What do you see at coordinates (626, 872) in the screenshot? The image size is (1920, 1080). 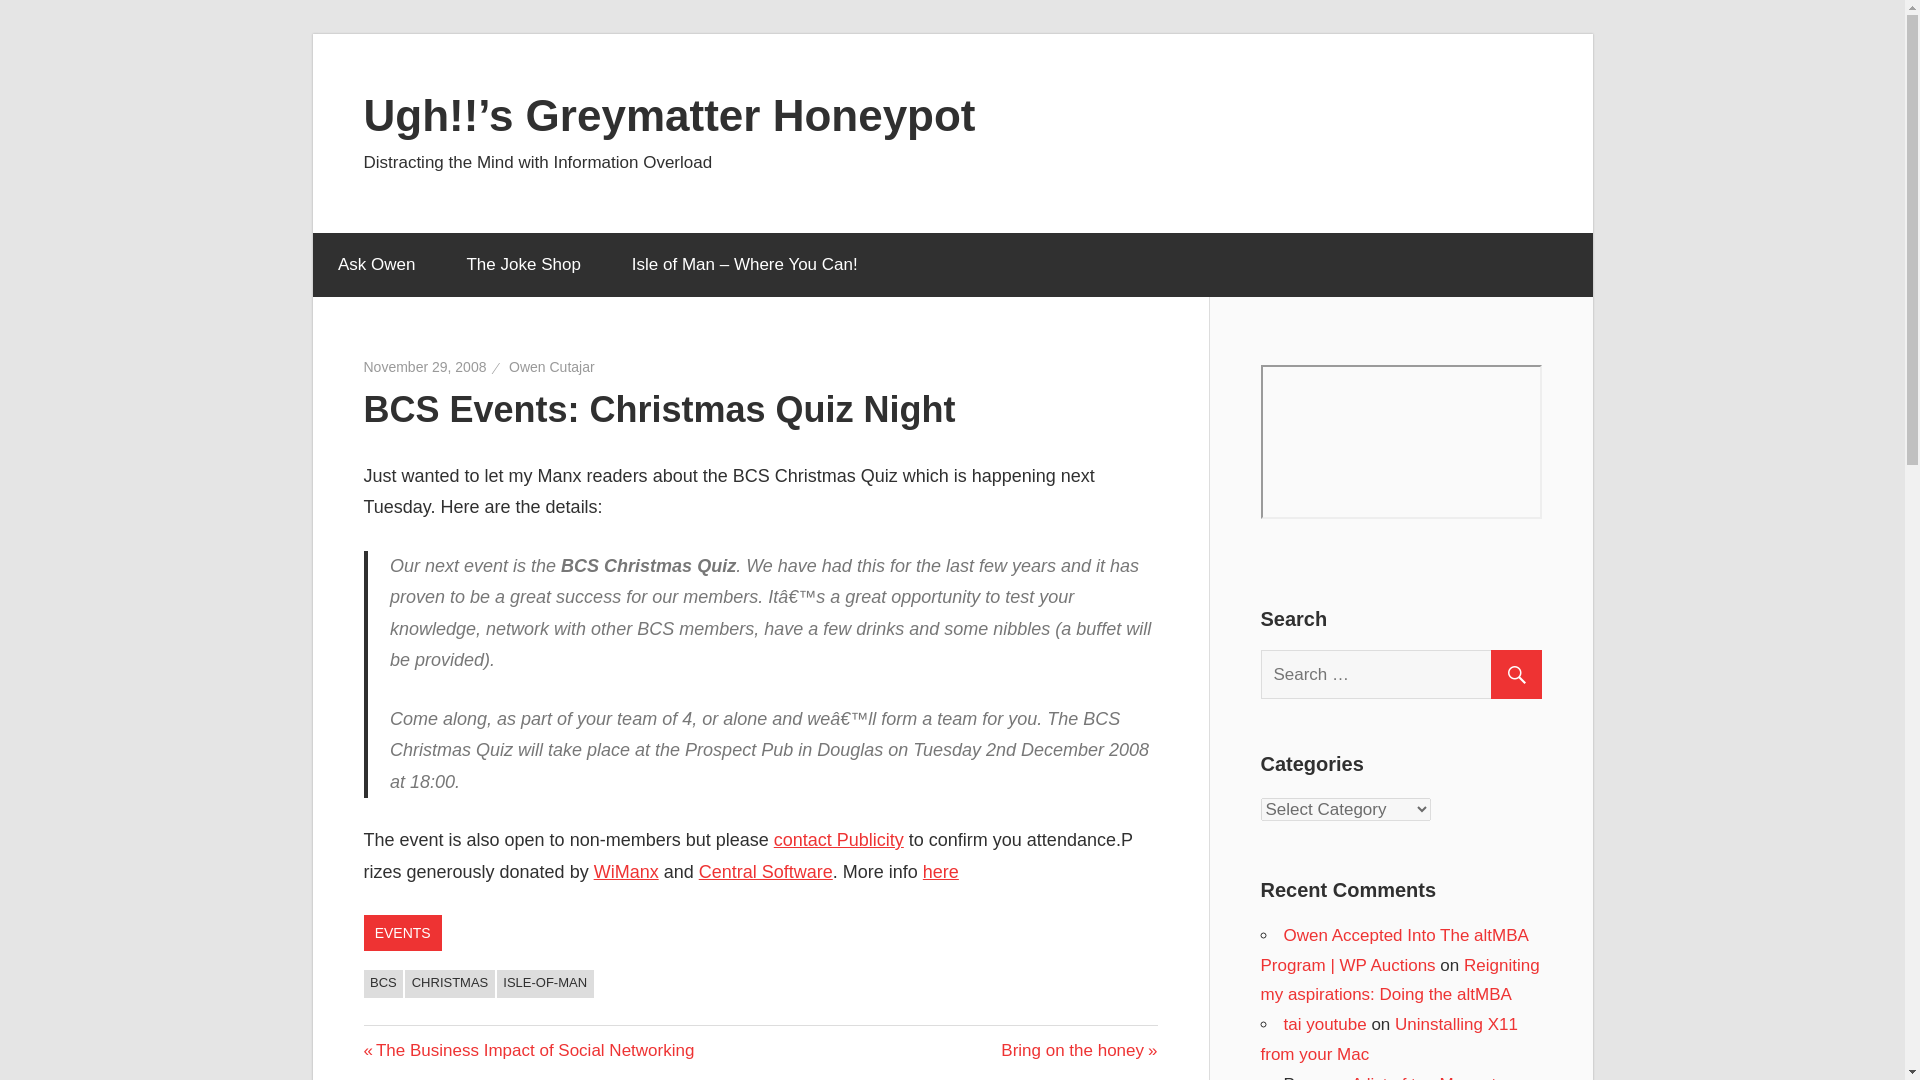 I see `5:53 am` at bounding box center [626, 872].